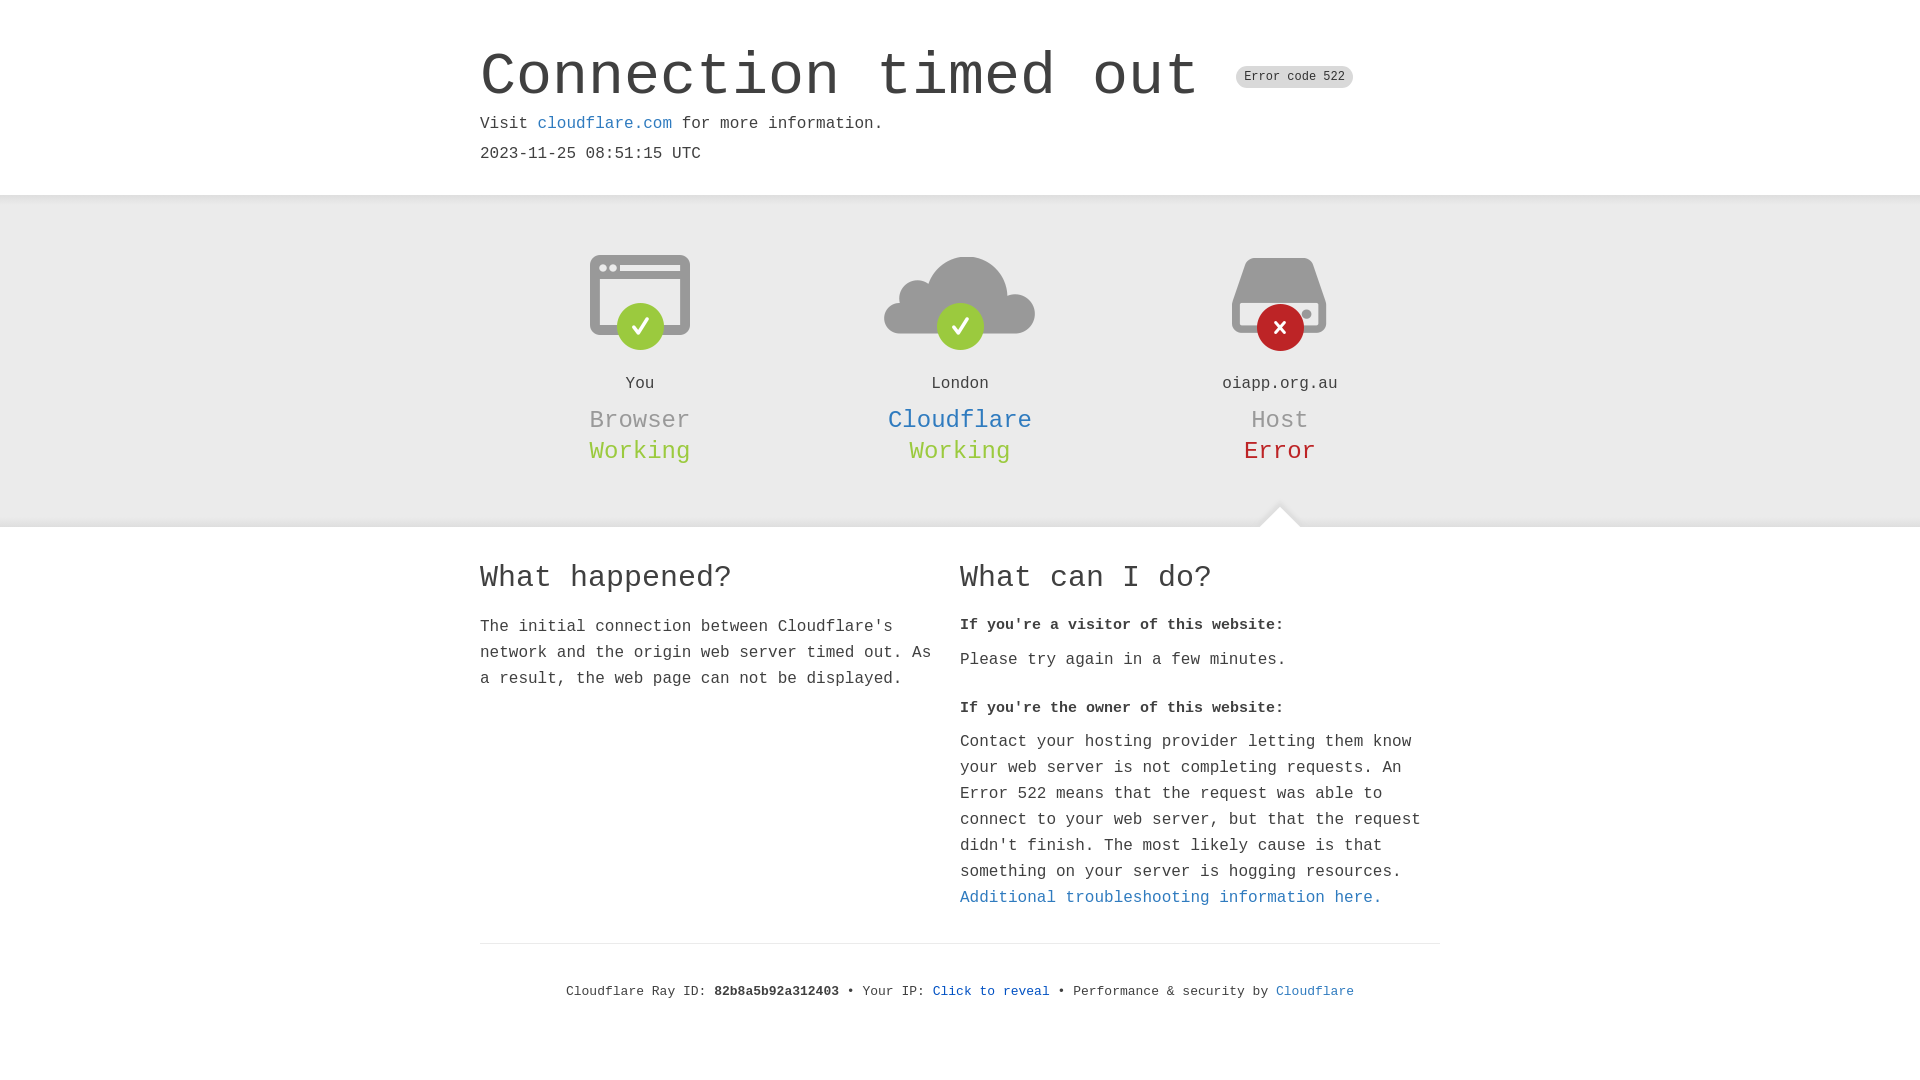 The image size is (1920, 1080). Describe the element at coordinates (992, 992) in the screenshot. I see `Click to reveal` at that location.